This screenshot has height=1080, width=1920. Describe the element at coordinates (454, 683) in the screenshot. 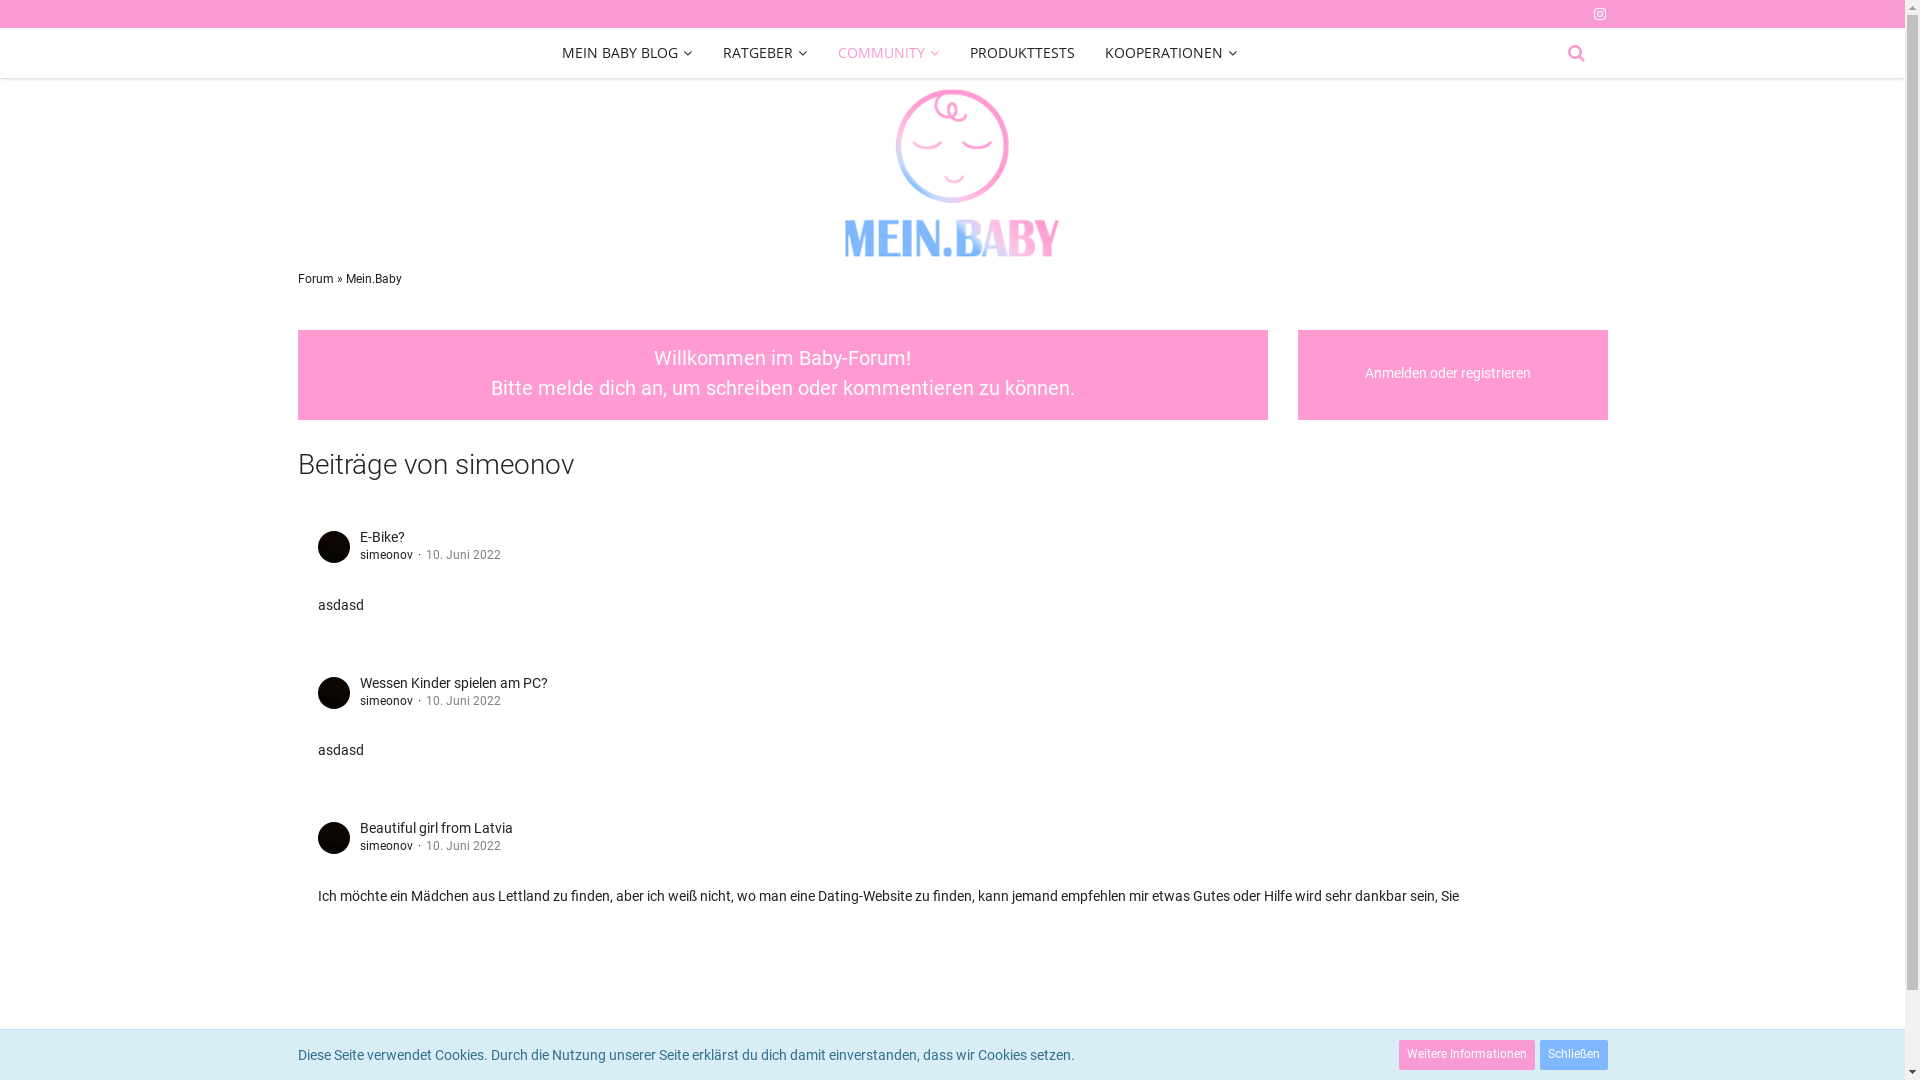

I see `Wessen Kinder spielen am PC?` at that location.